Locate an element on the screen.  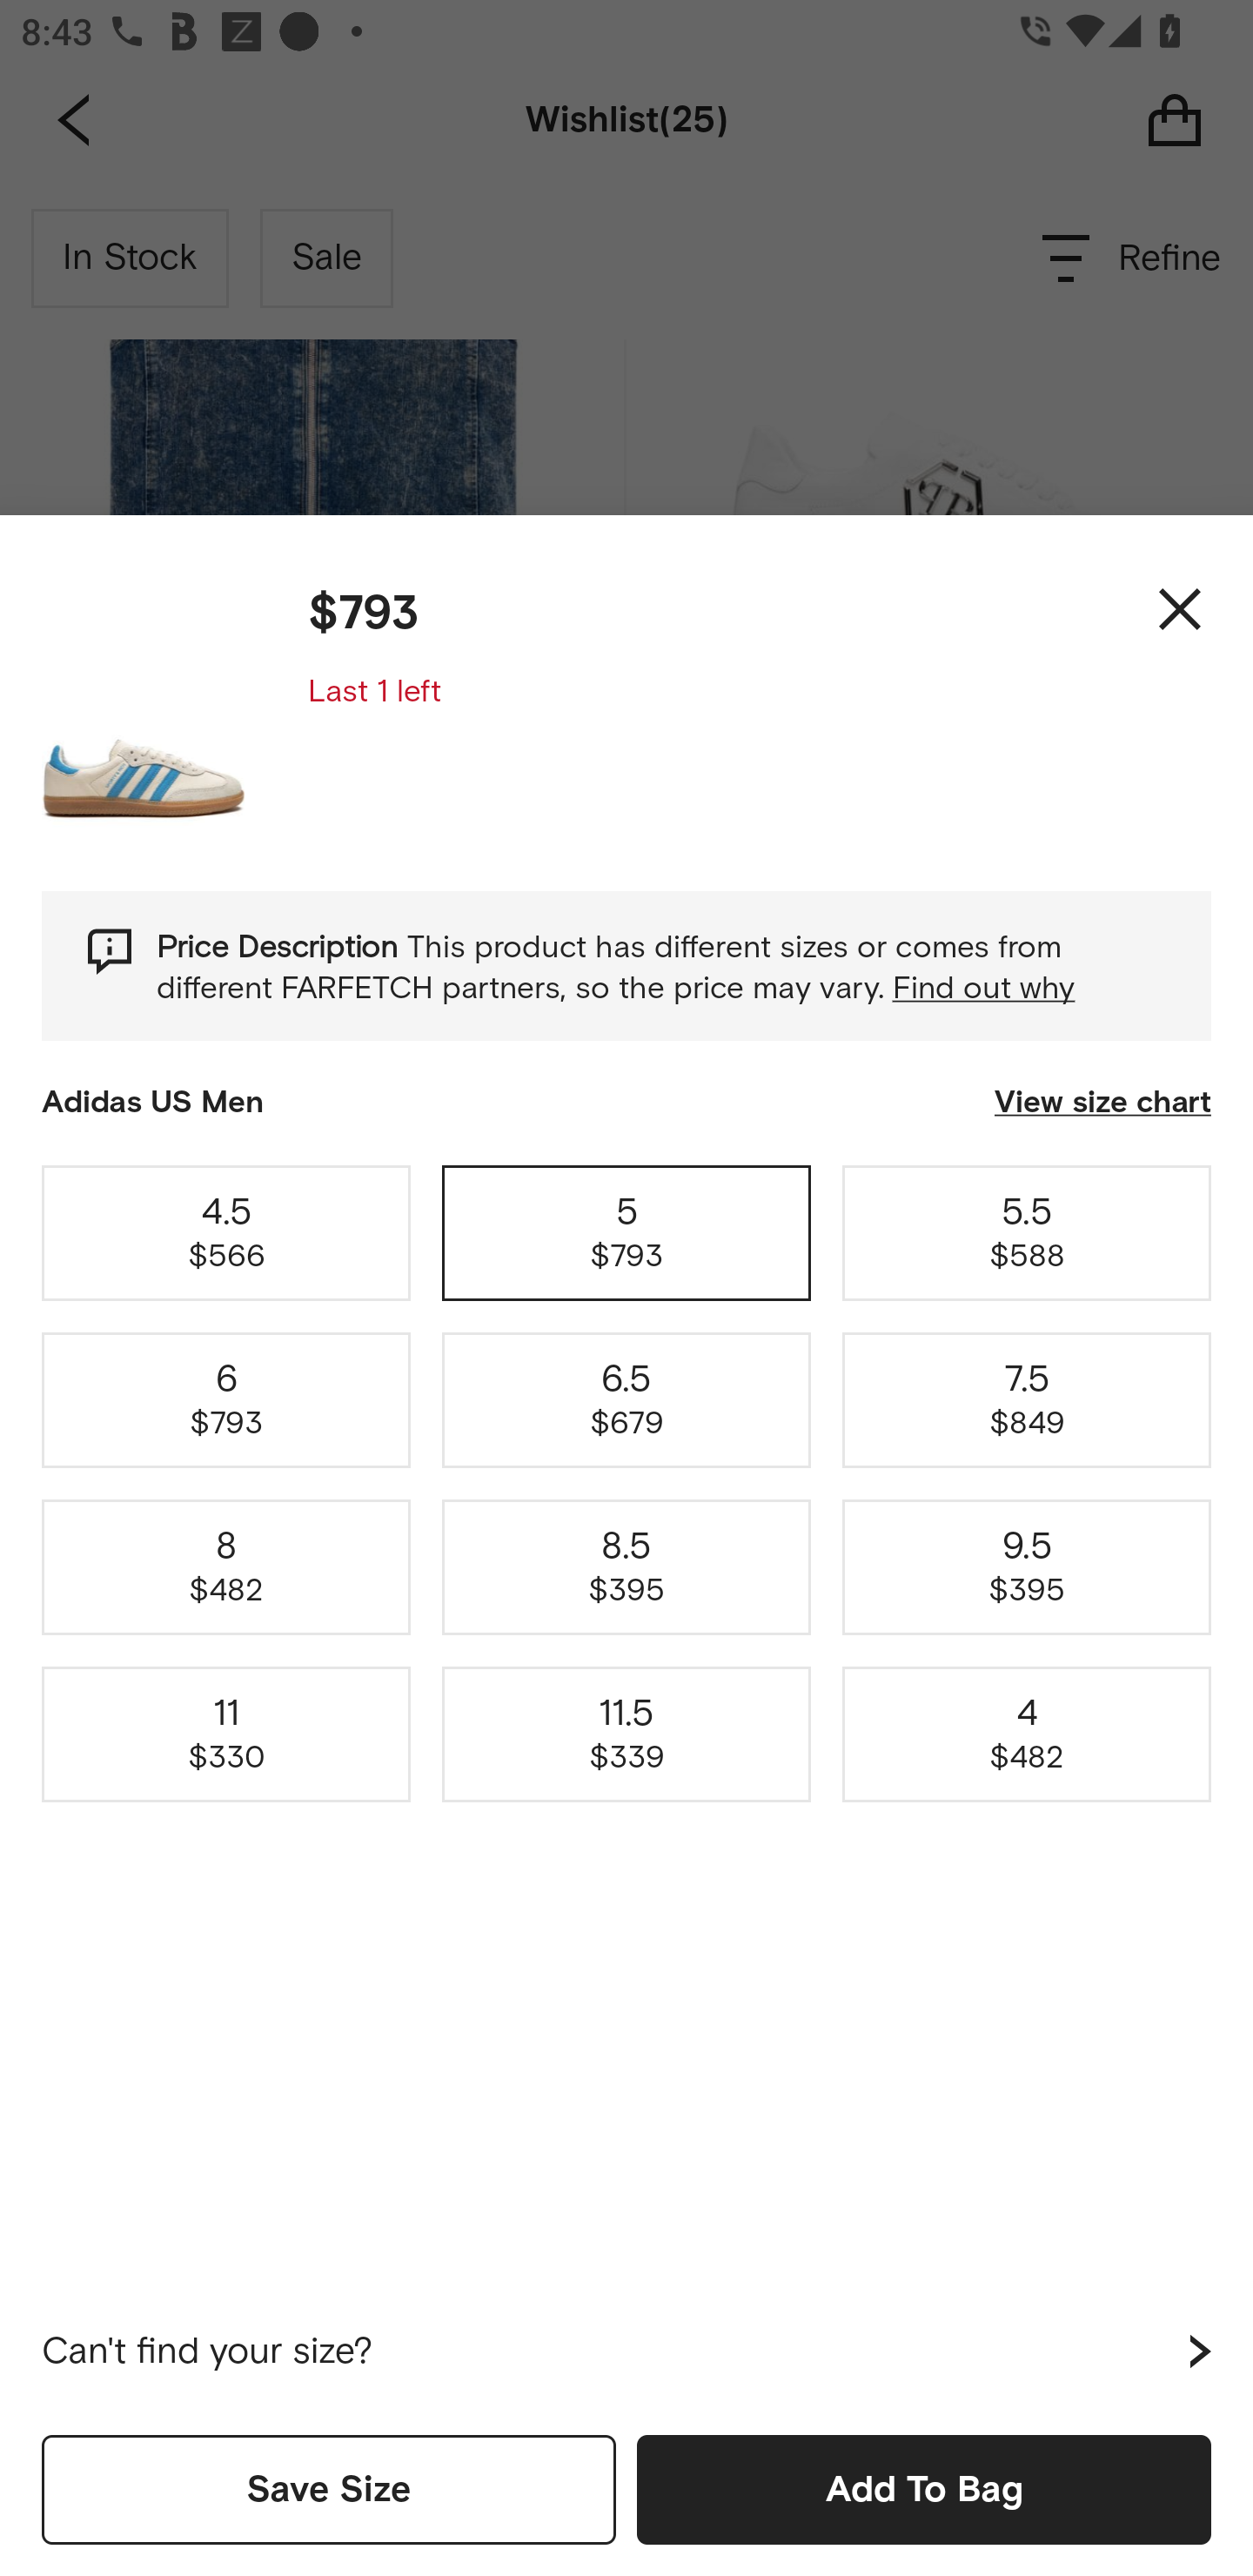
5 $793 is located at coordinates (626, 1232).